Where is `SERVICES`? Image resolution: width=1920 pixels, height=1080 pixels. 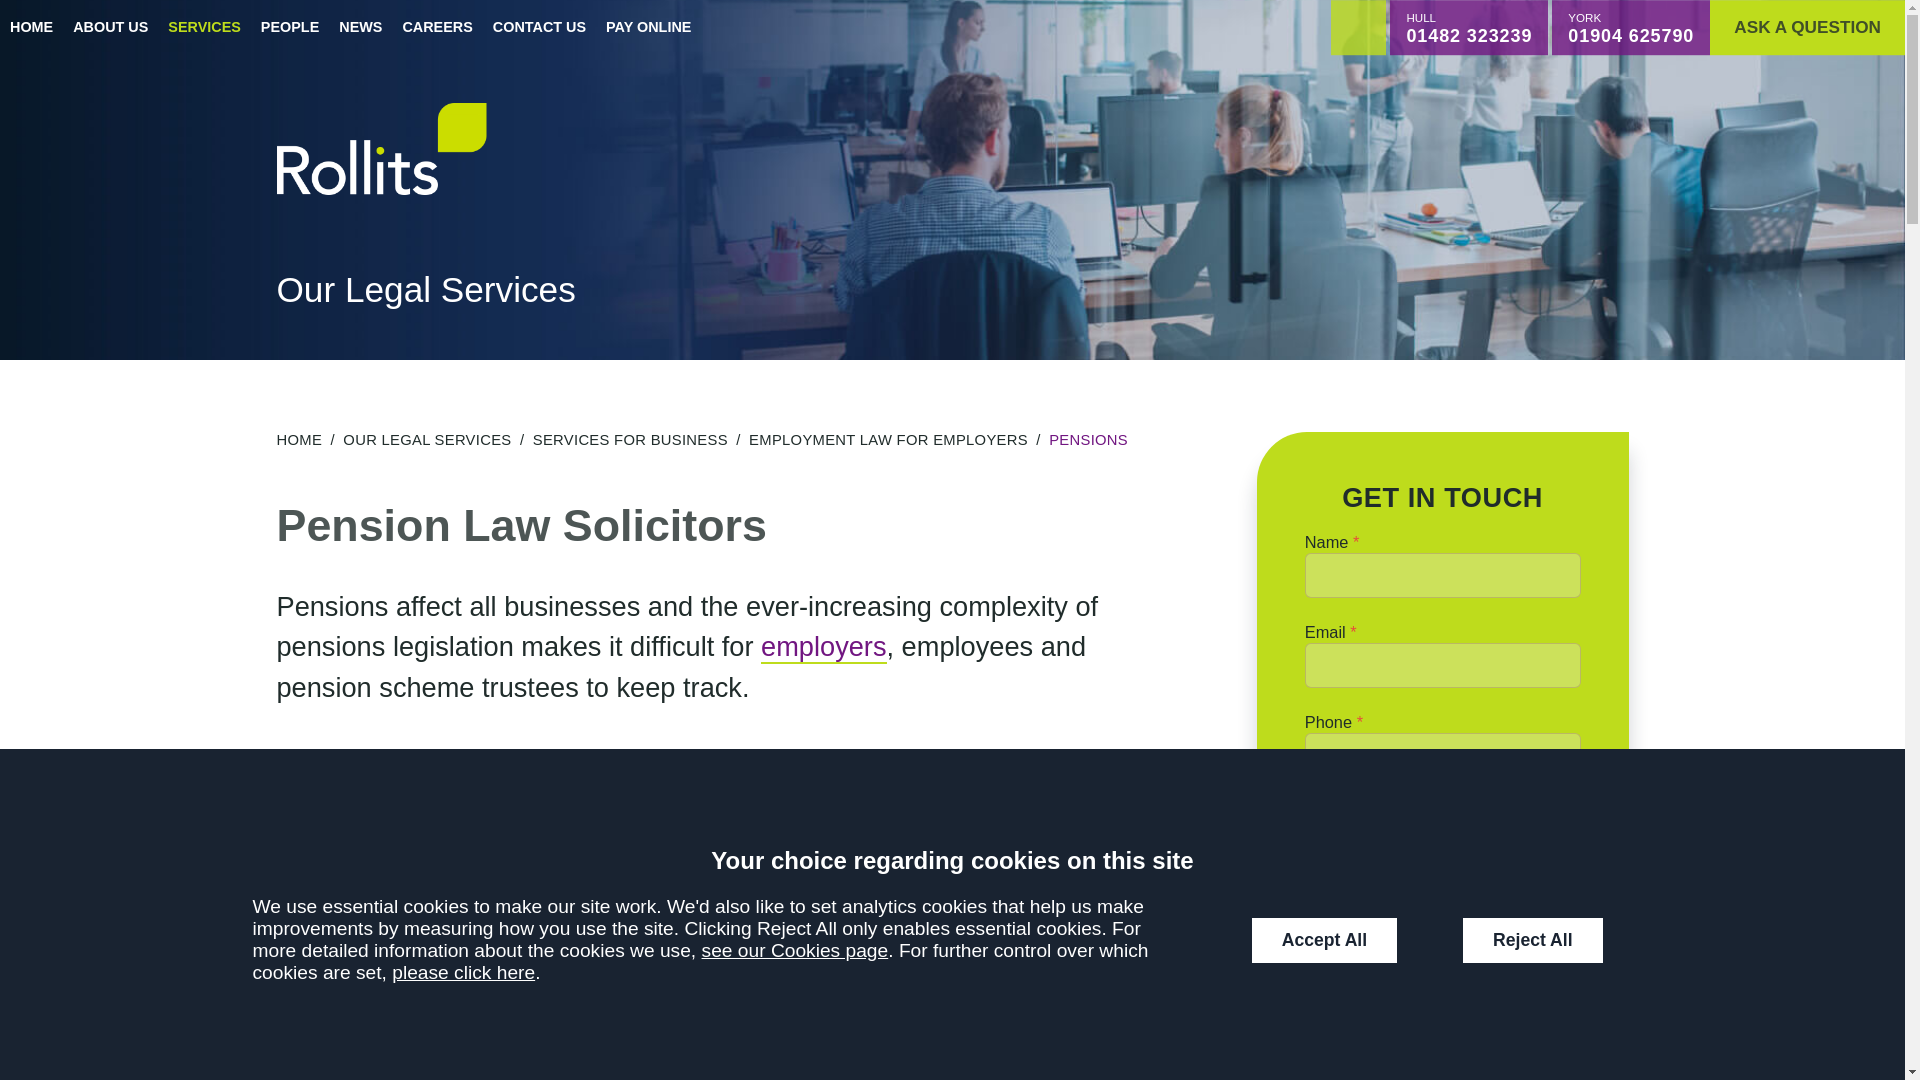
SERVICES is located at coordinates (204, 28).